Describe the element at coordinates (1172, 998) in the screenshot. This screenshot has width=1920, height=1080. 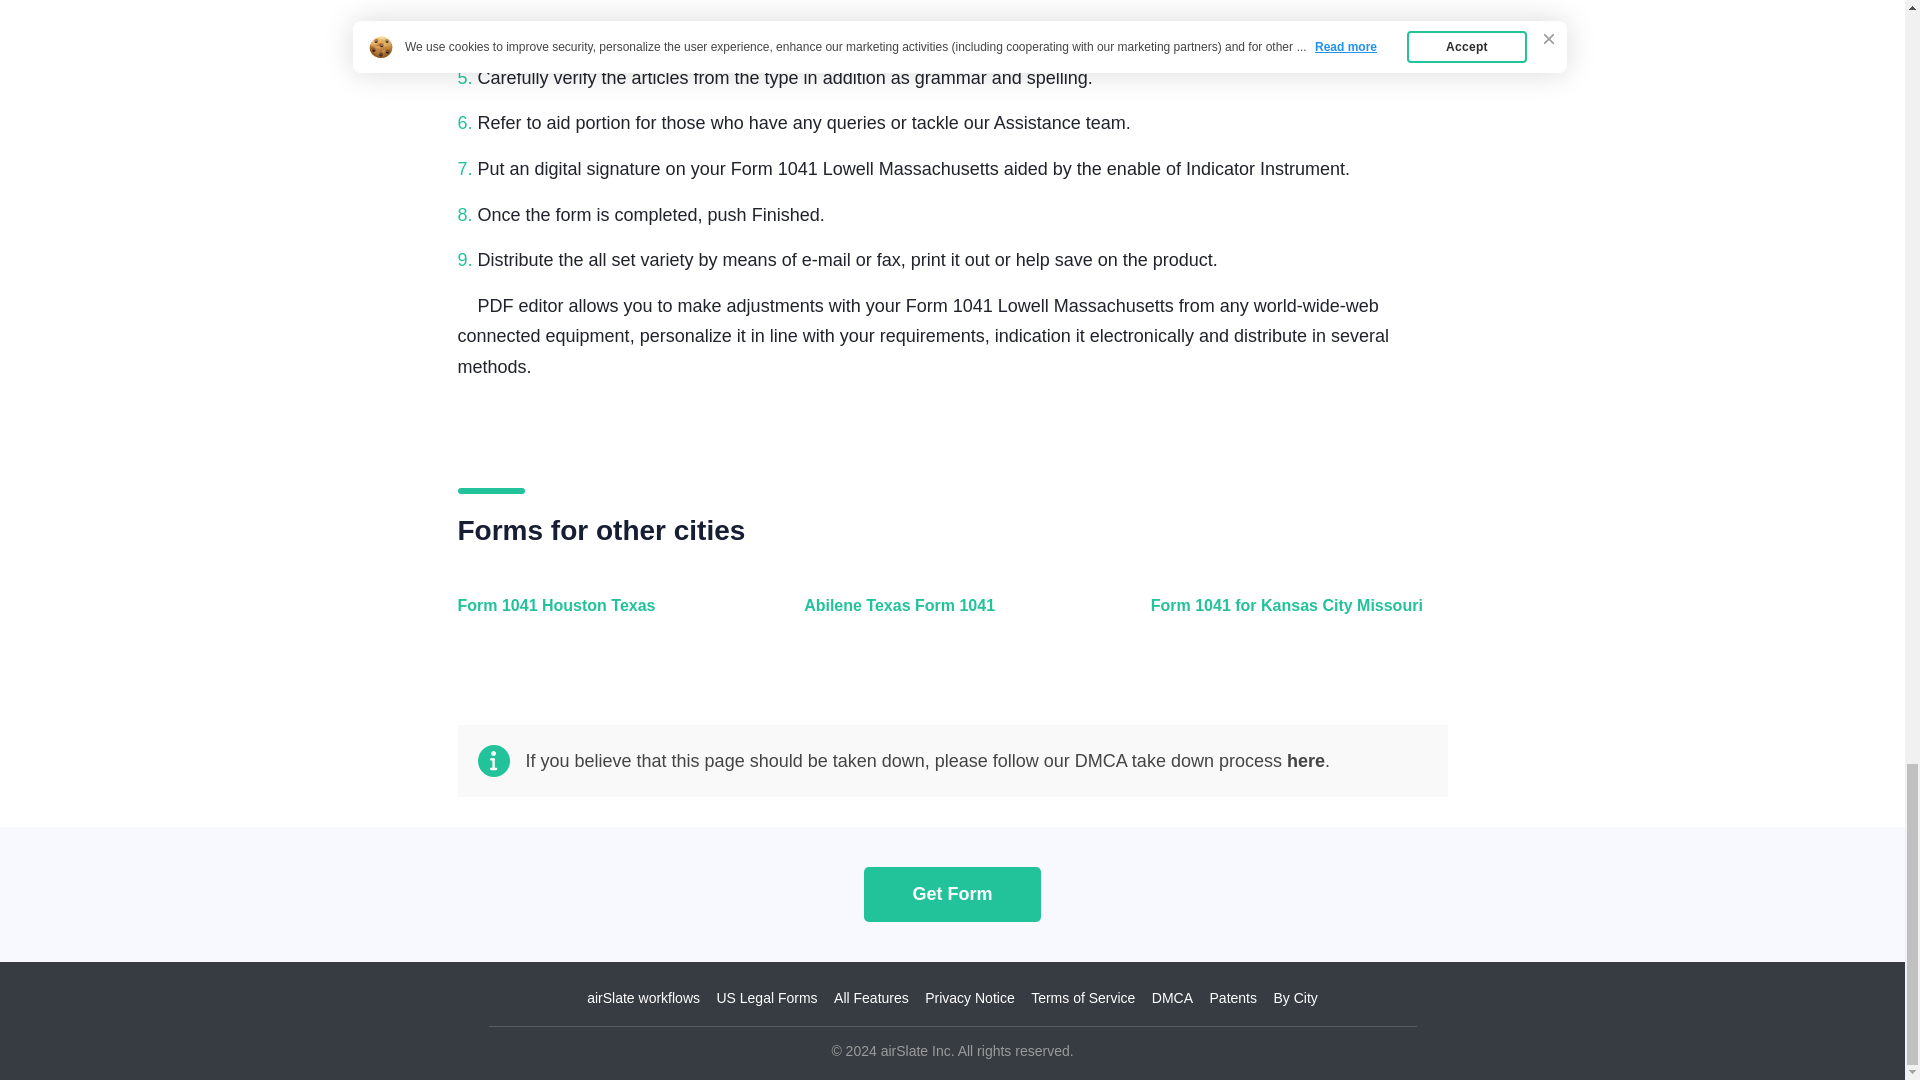
I see `DMCA` at that location.